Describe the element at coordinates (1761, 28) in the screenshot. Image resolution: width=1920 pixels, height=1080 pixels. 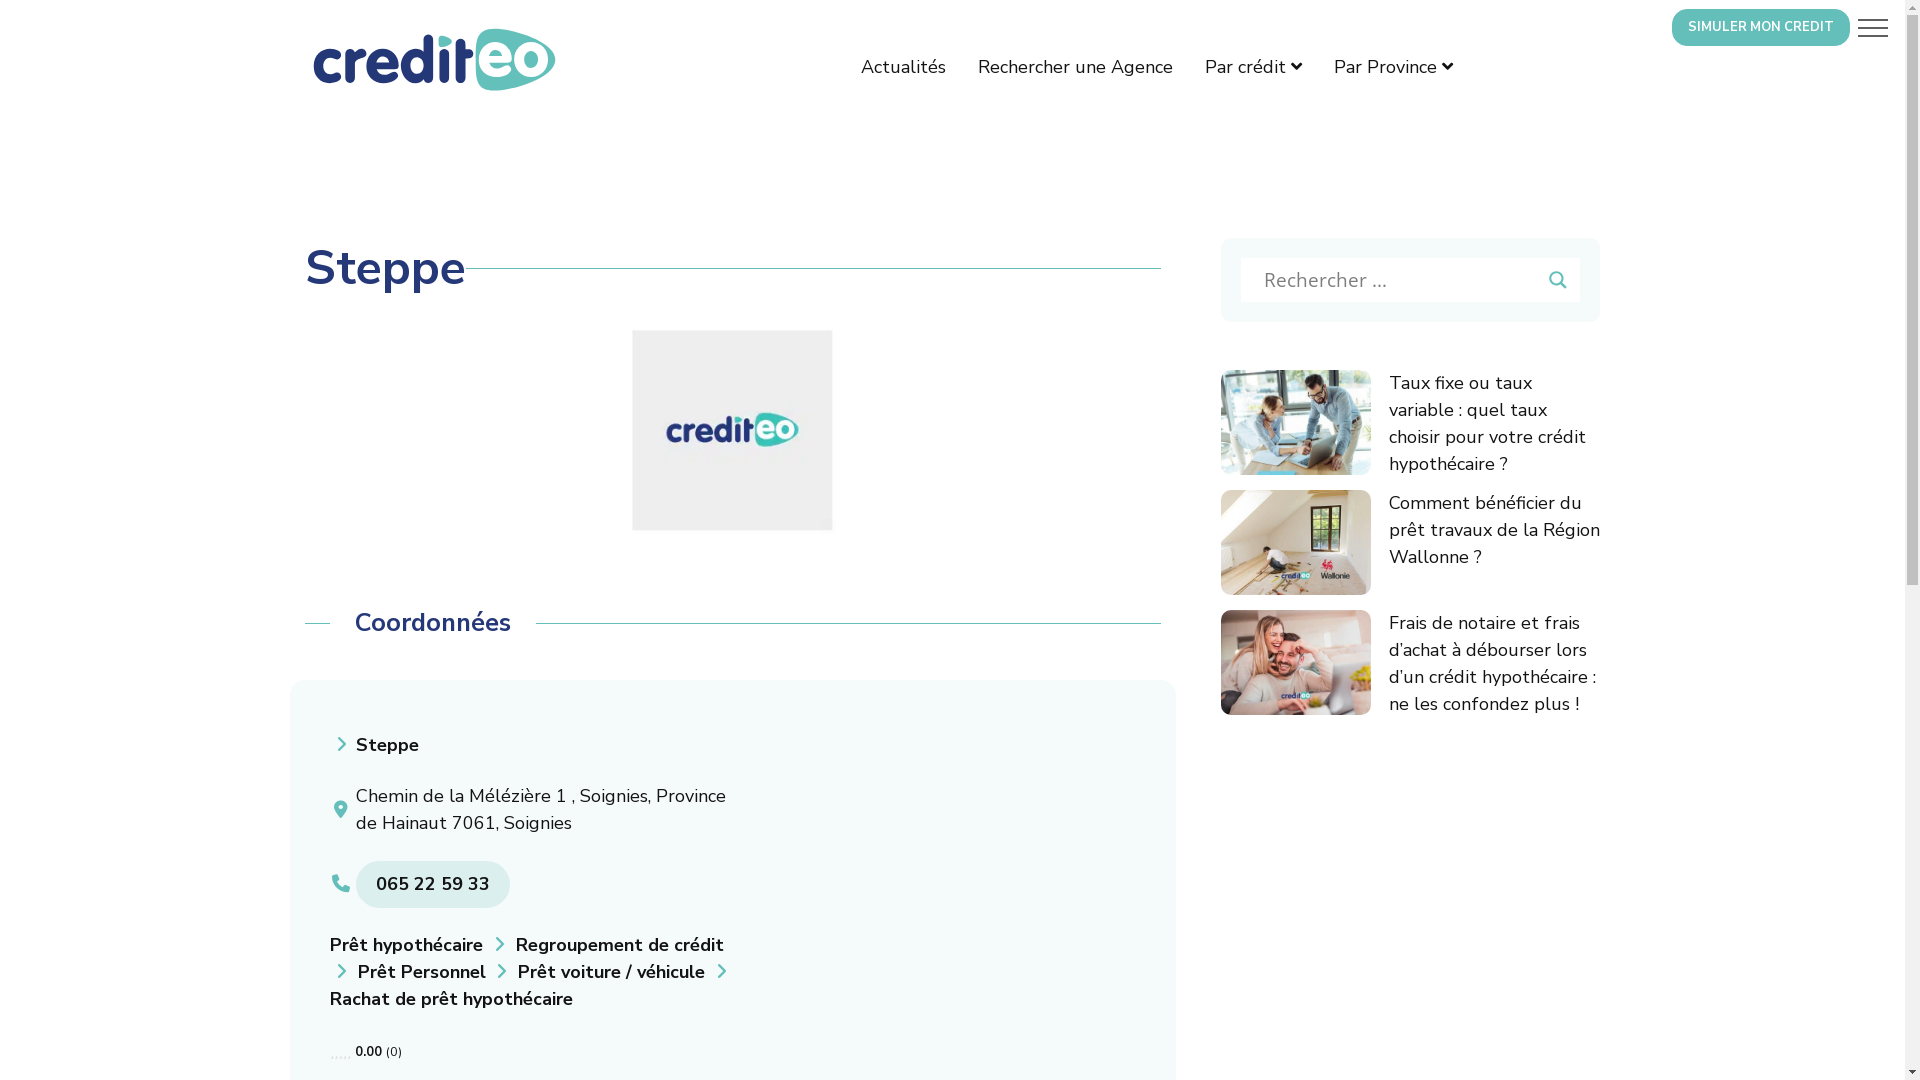
I see `SIMULER MON CREDIT` at that location.